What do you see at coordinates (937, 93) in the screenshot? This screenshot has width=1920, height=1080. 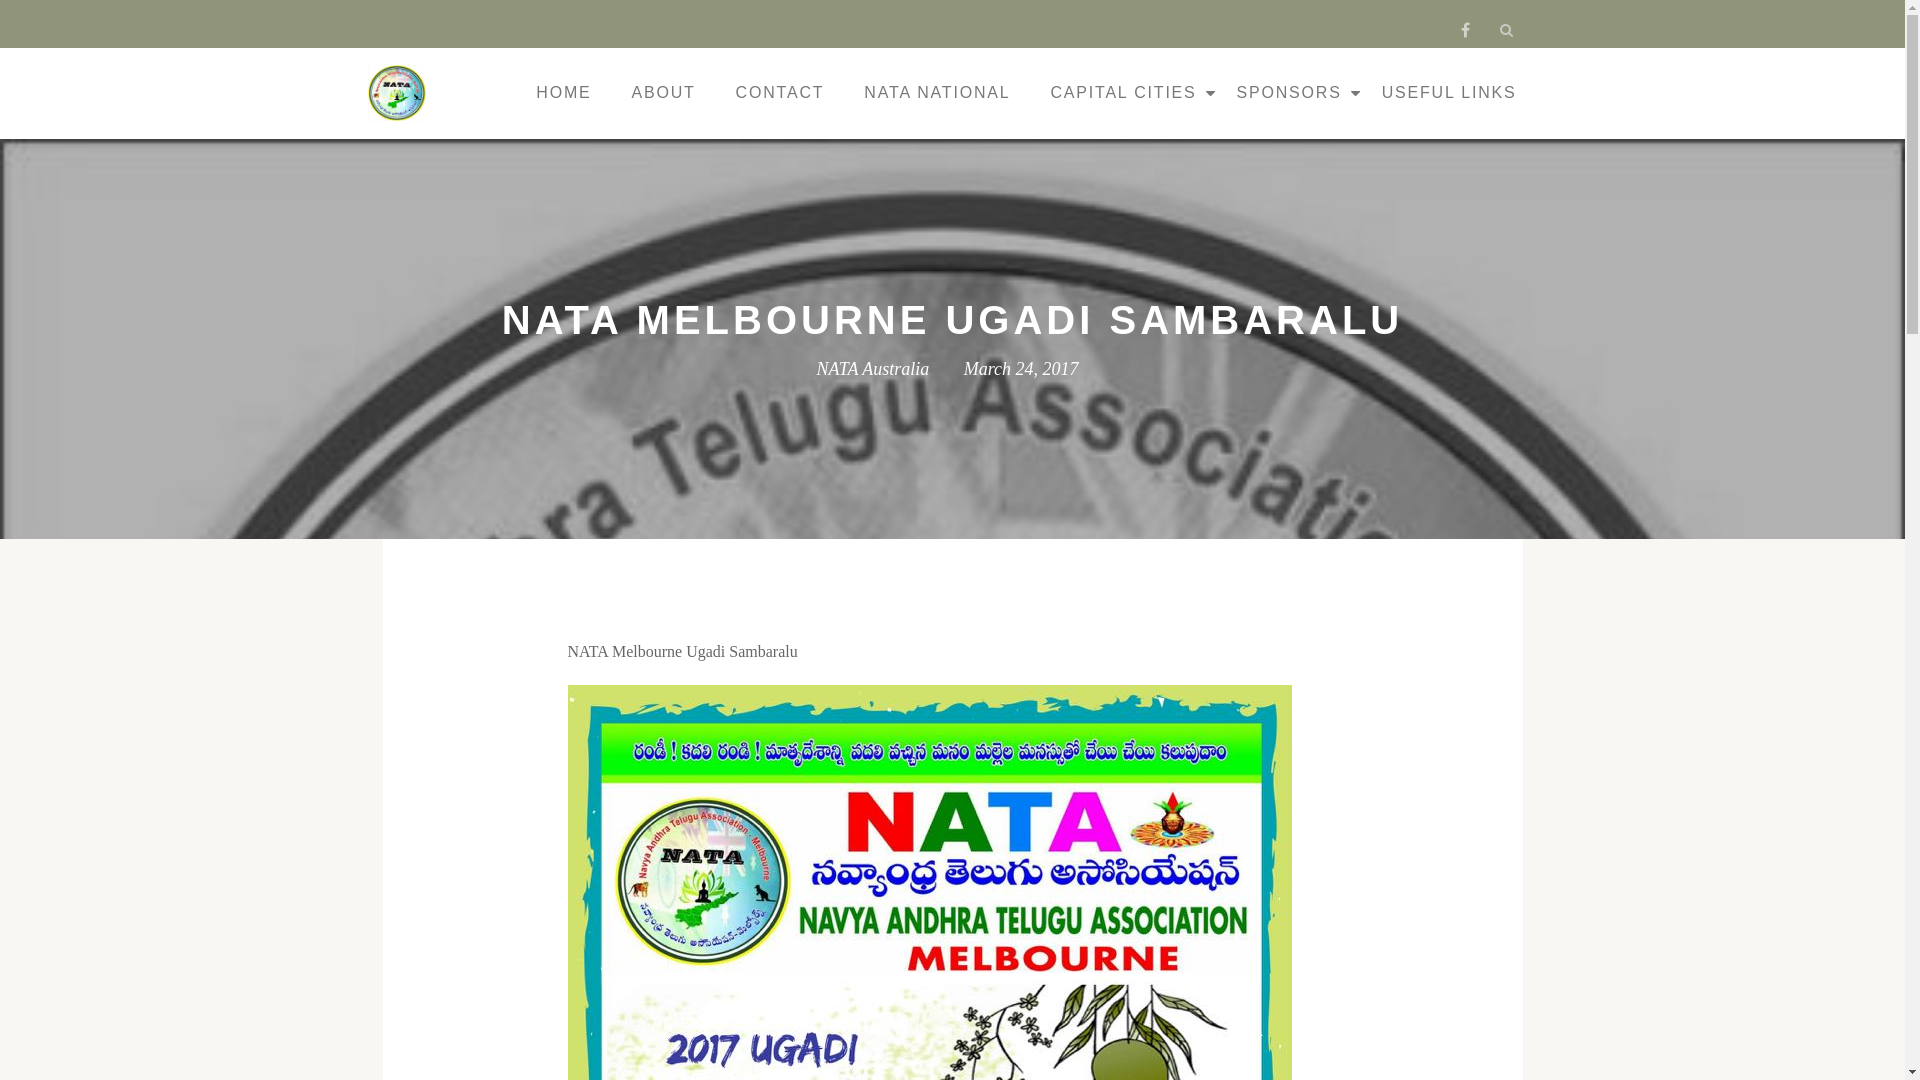 I see `NATA NATIONAL` at bounding box center [937, 93].